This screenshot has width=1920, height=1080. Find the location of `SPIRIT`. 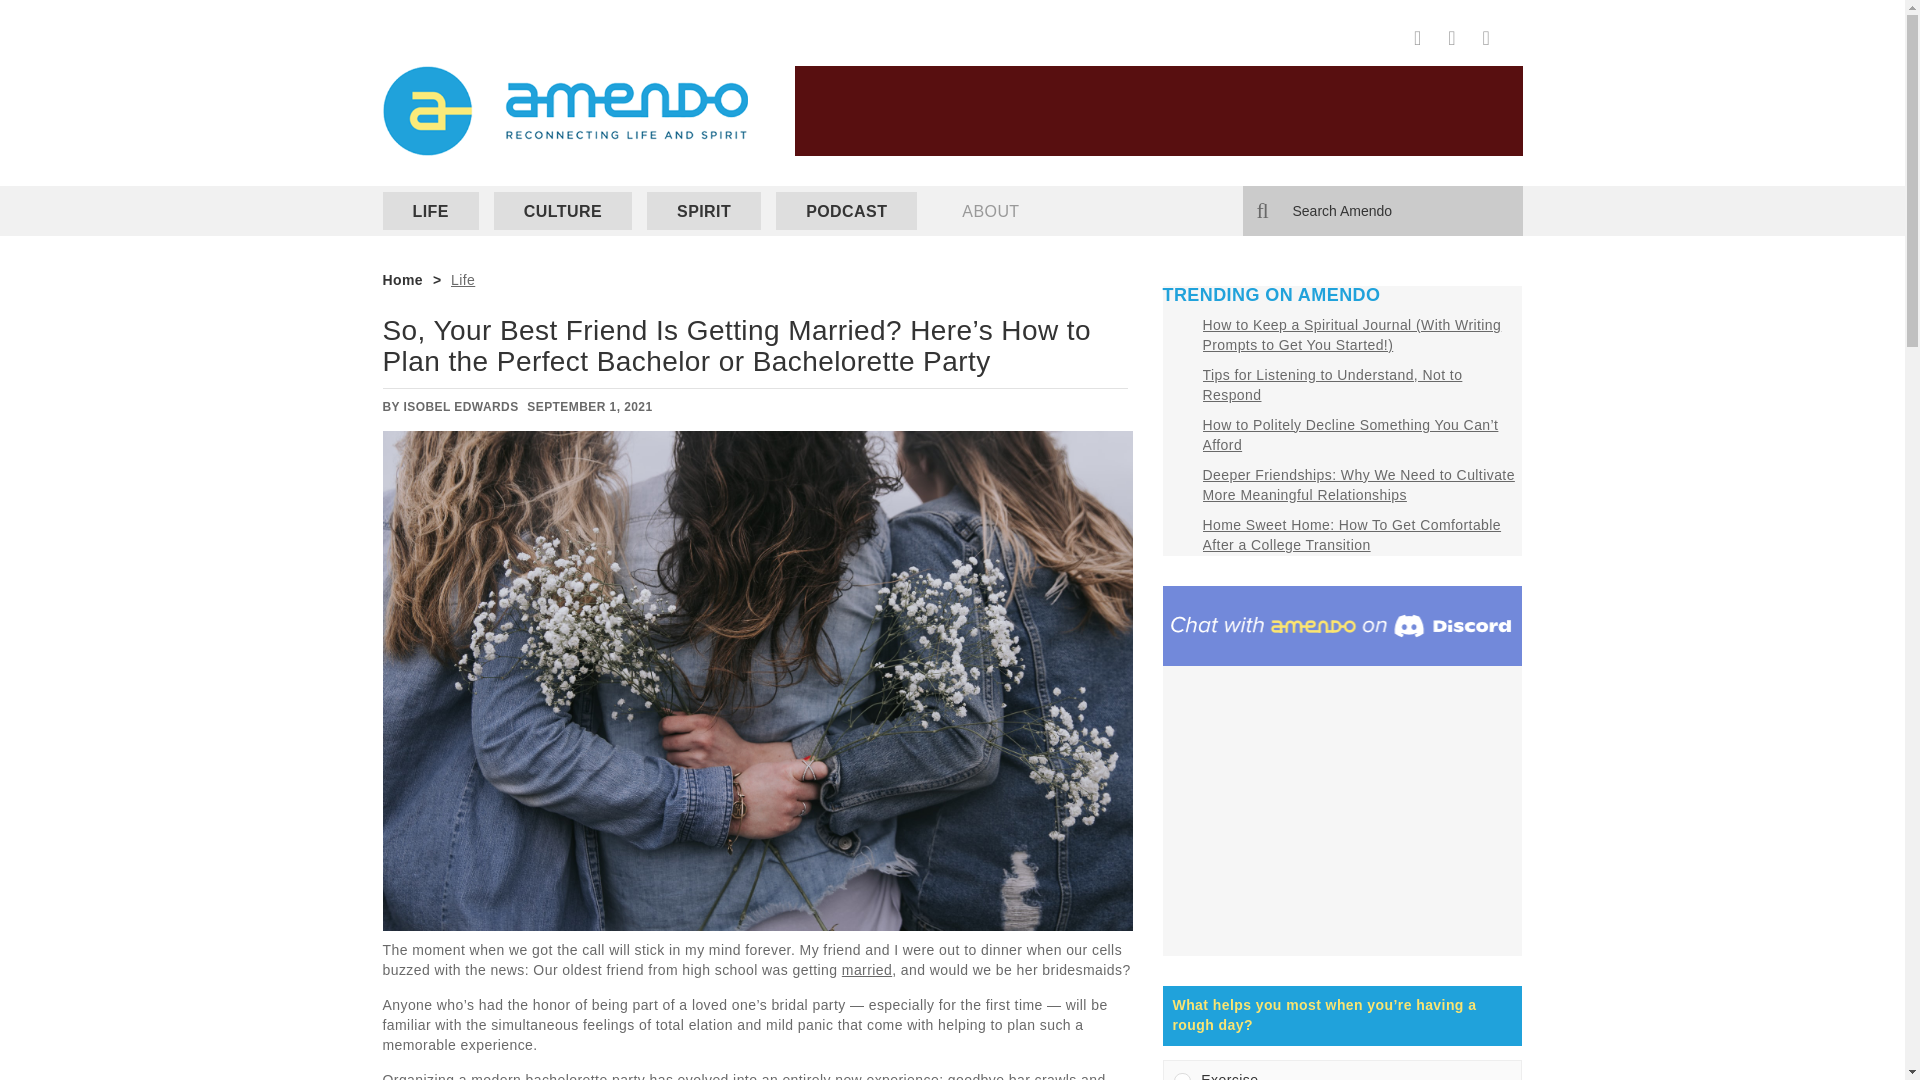

SPIRIT is located at coordinates (704, 211).